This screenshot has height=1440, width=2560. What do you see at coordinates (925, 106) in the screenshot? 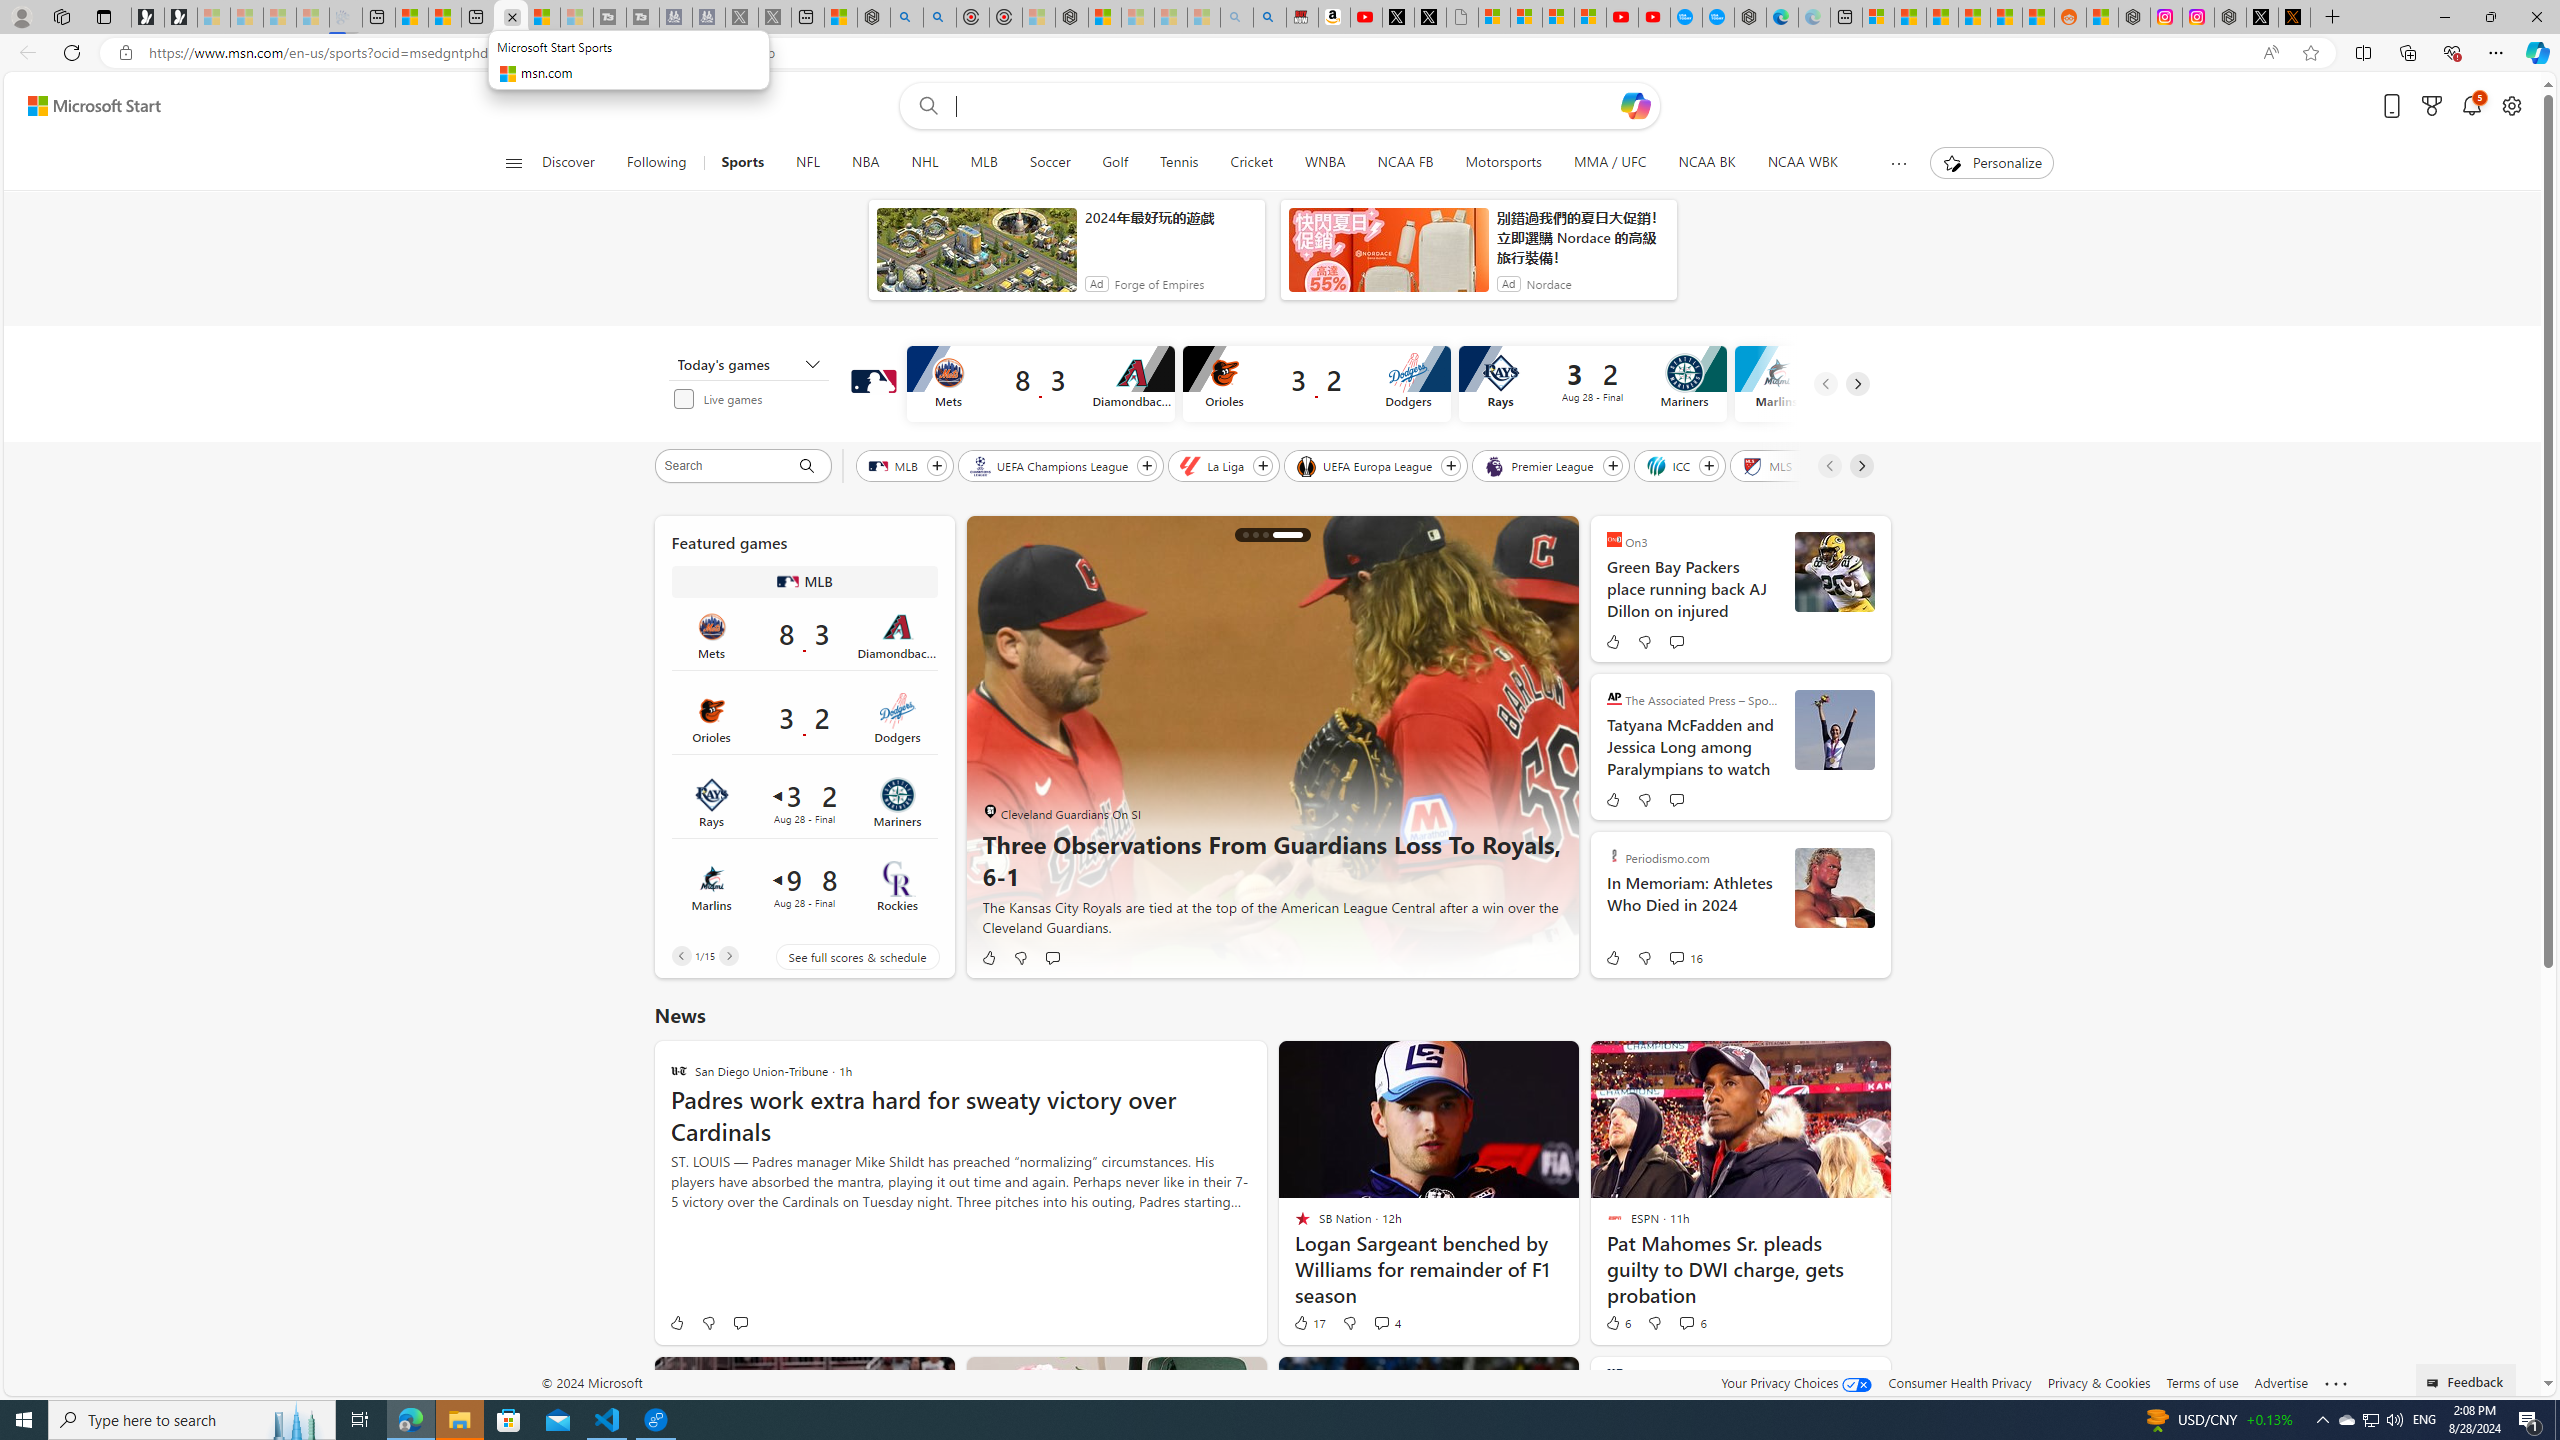
I see `Web search` at bounding box center [925, 106].